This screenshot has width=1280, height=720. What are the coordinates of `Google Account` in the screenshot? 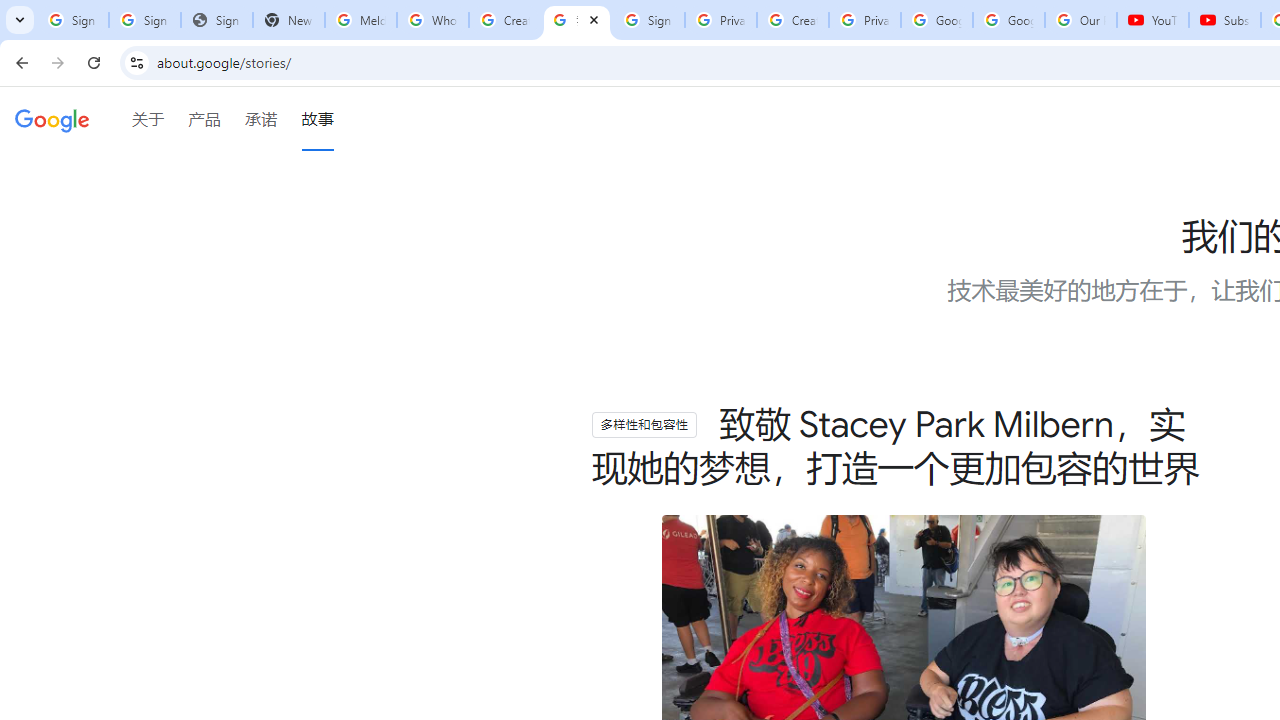 It's located at (1008, 20).